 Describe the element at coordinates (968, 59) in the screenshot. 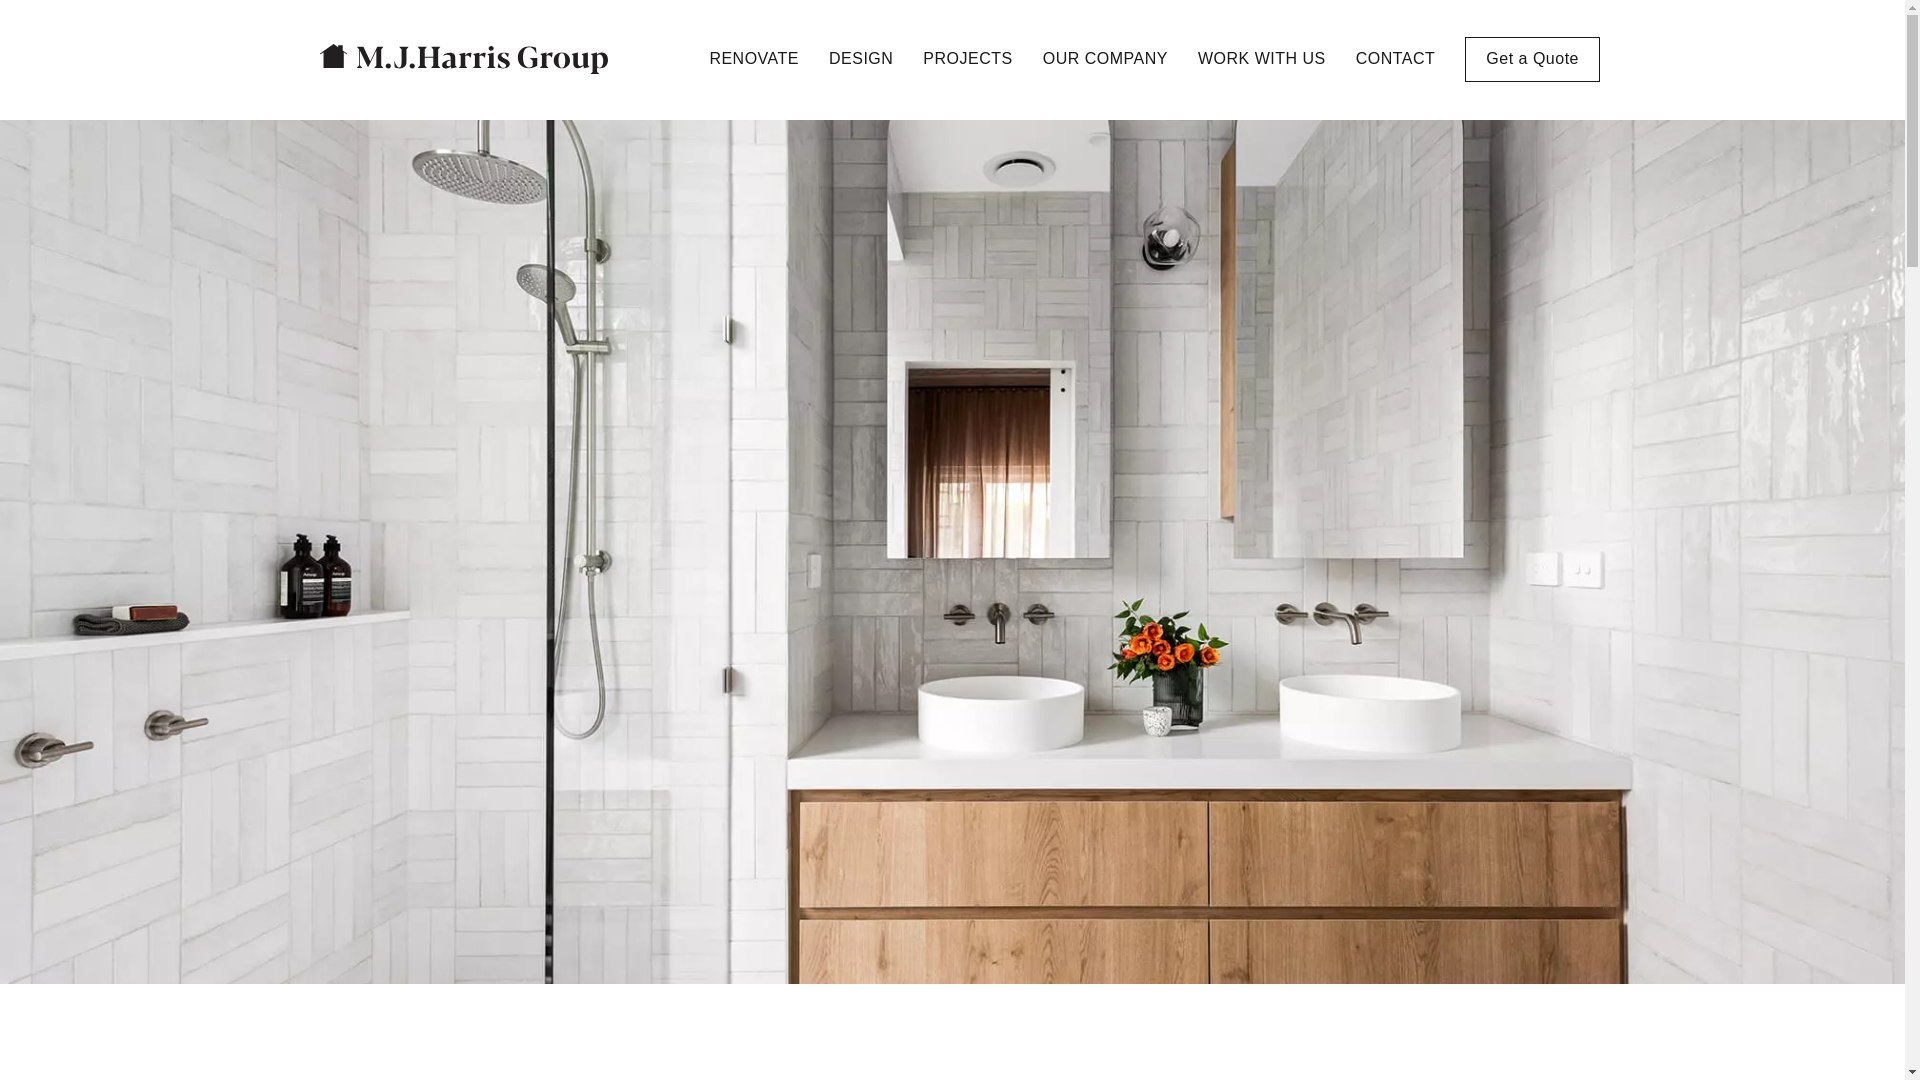

I see `PROJECTS` at that location.